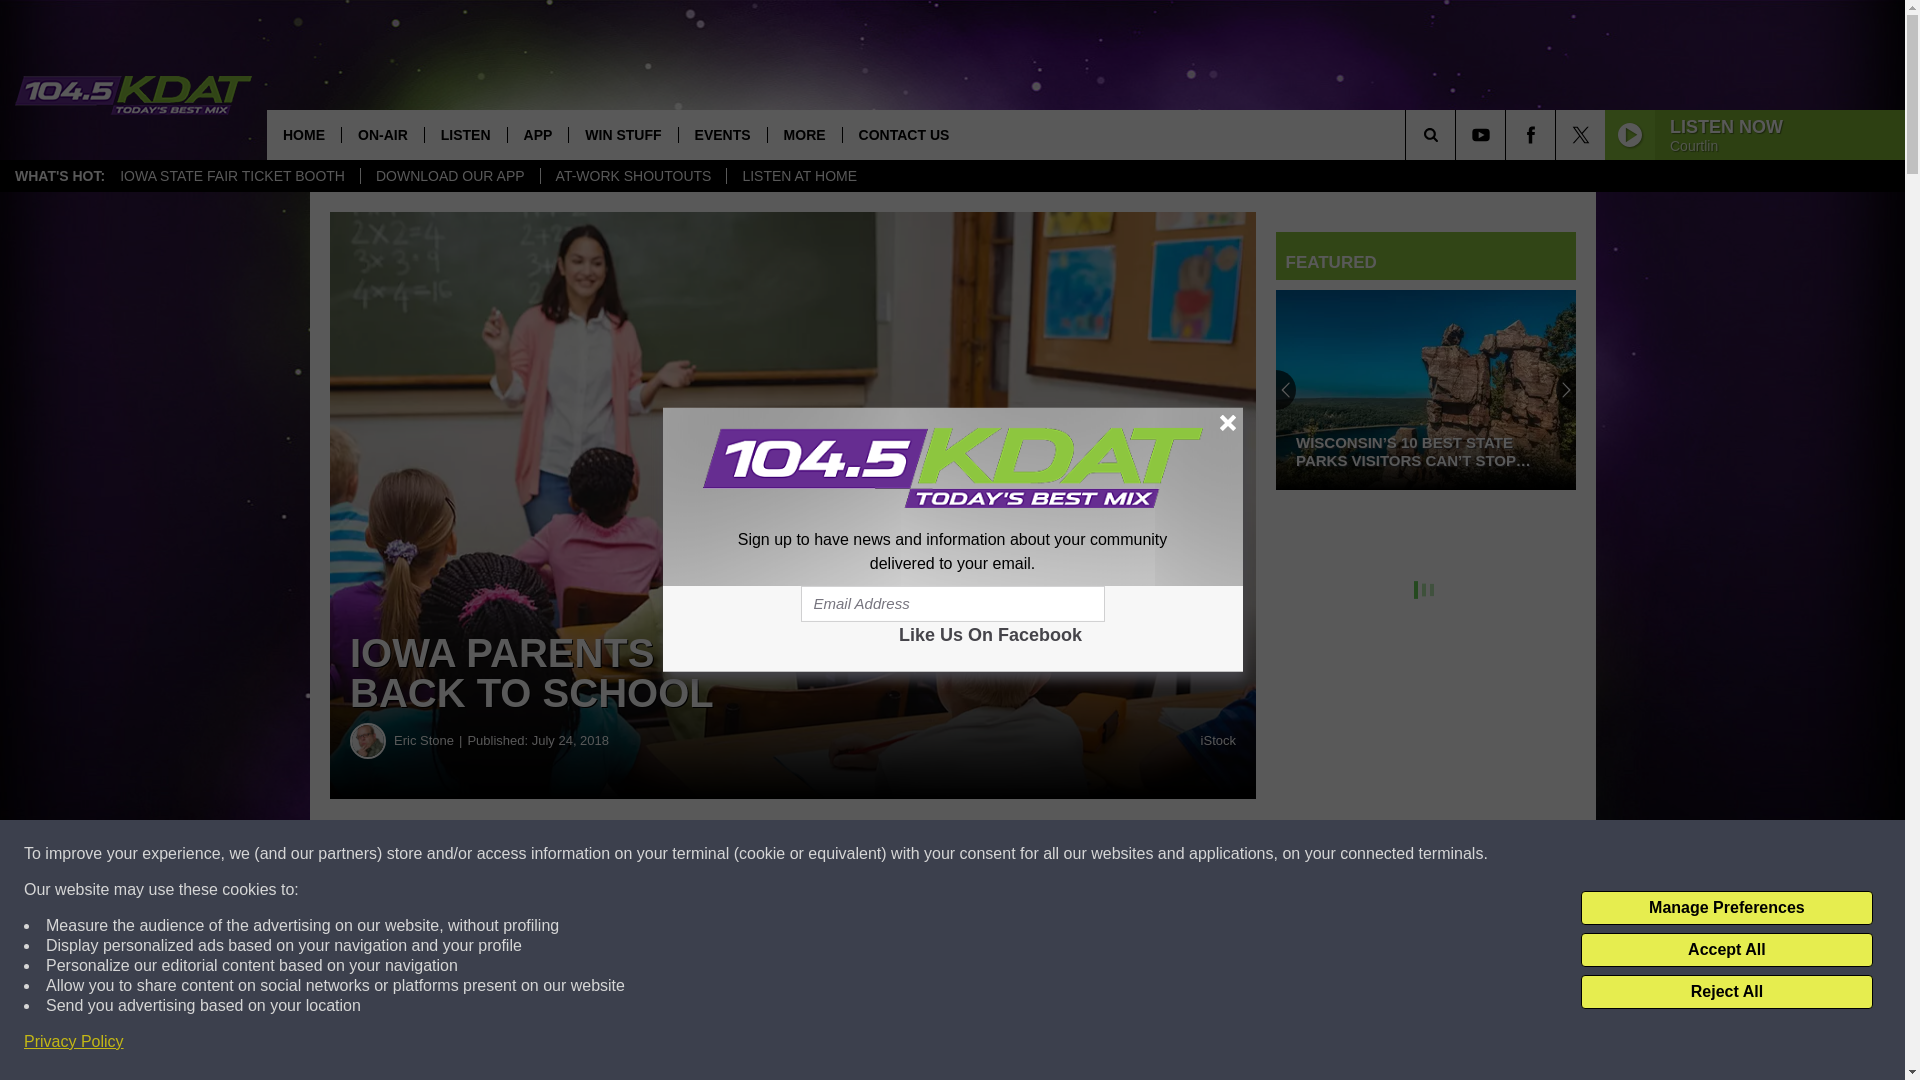 The height and width of the screenshot is (1080, 1920). I want to click on Share on Facebook, so click(608, 854).